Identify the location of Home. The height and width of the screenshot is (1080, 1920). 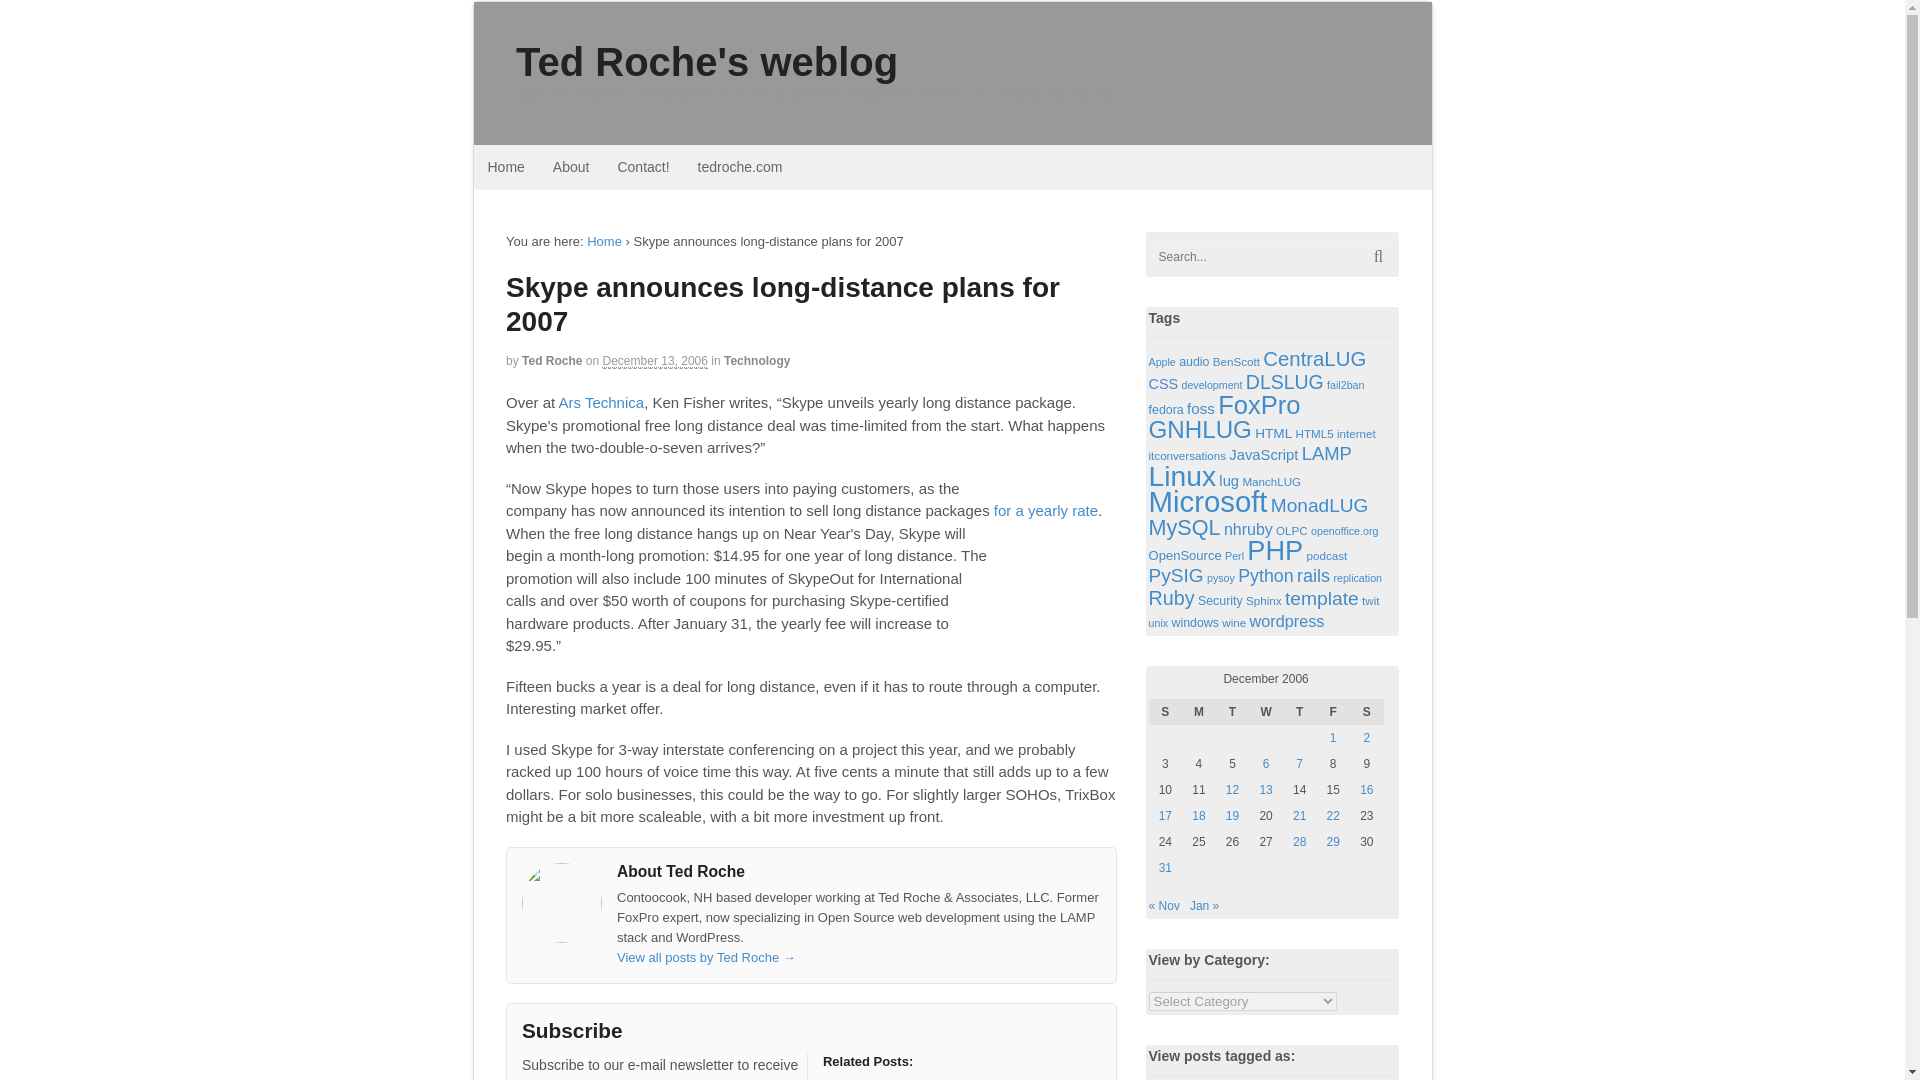
(506, 167).